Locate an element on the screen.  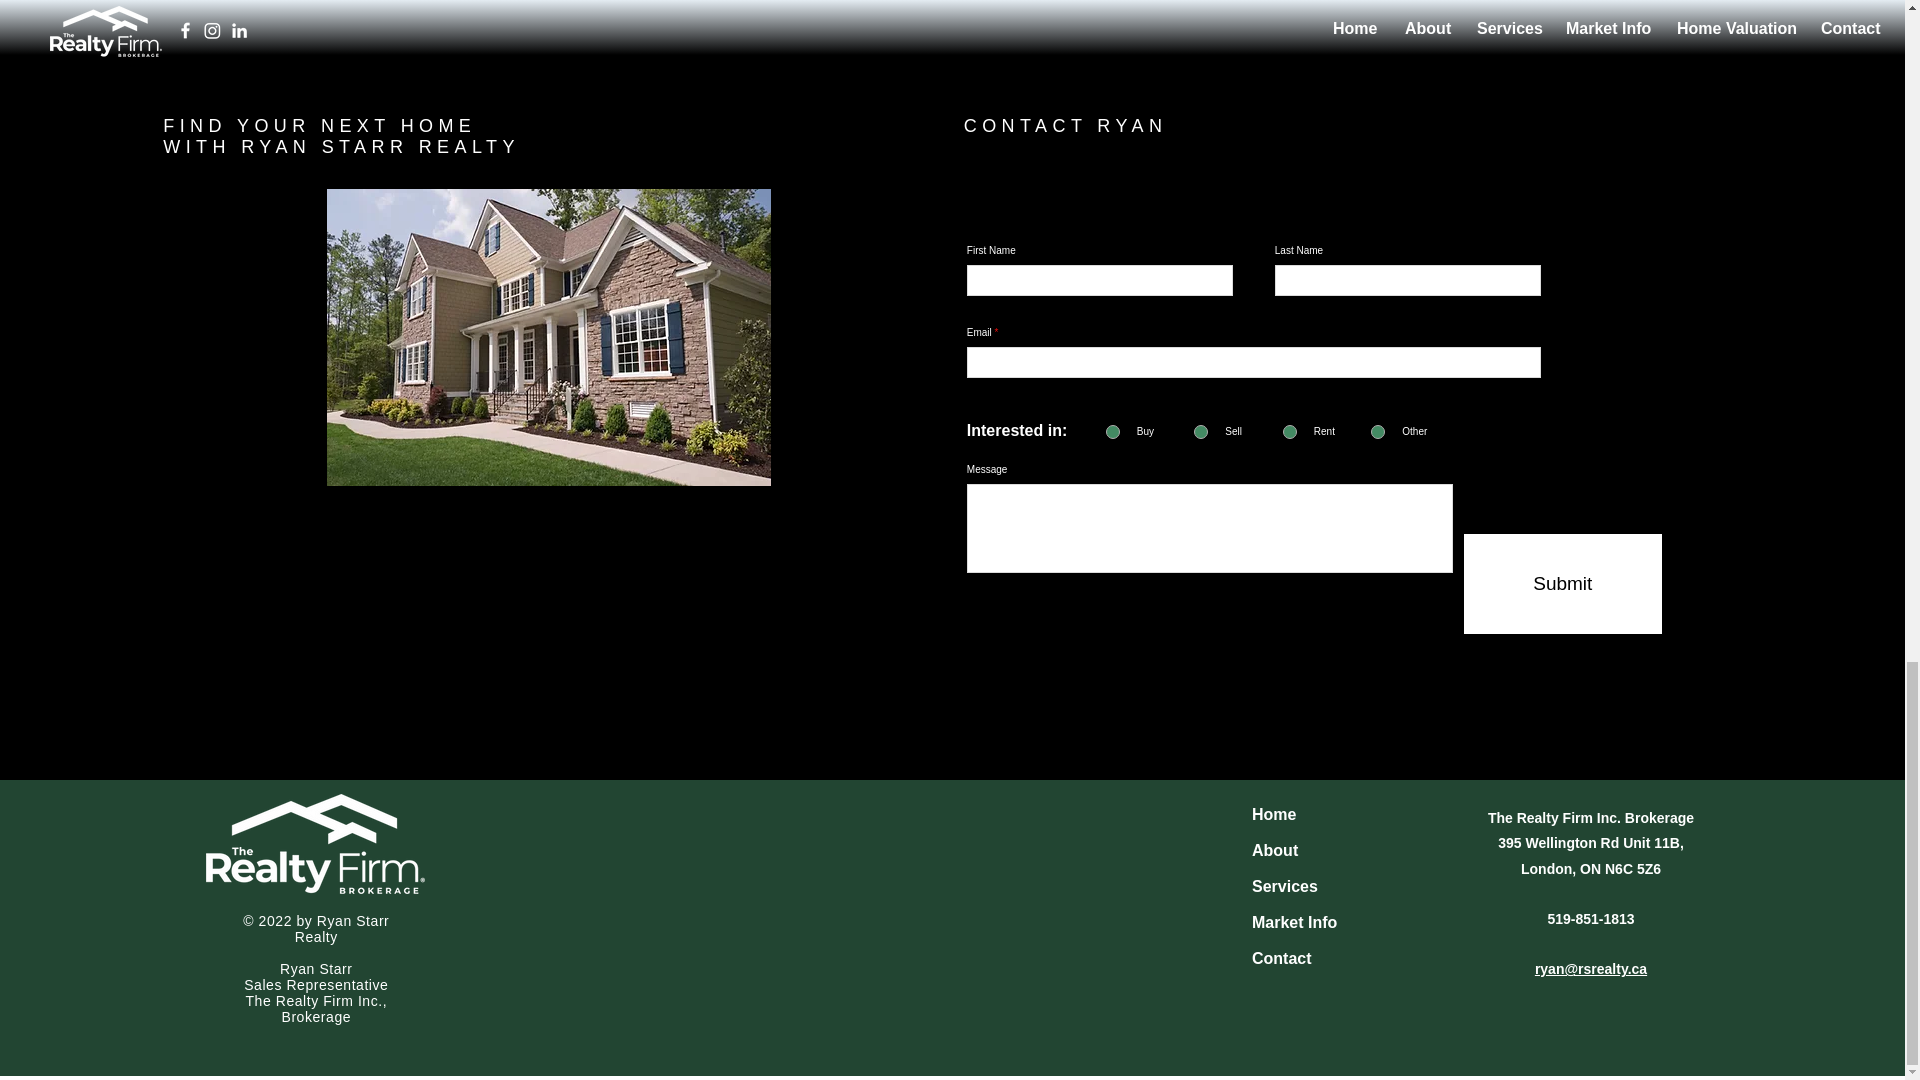
Contact is located at coordinates (1281, 958).